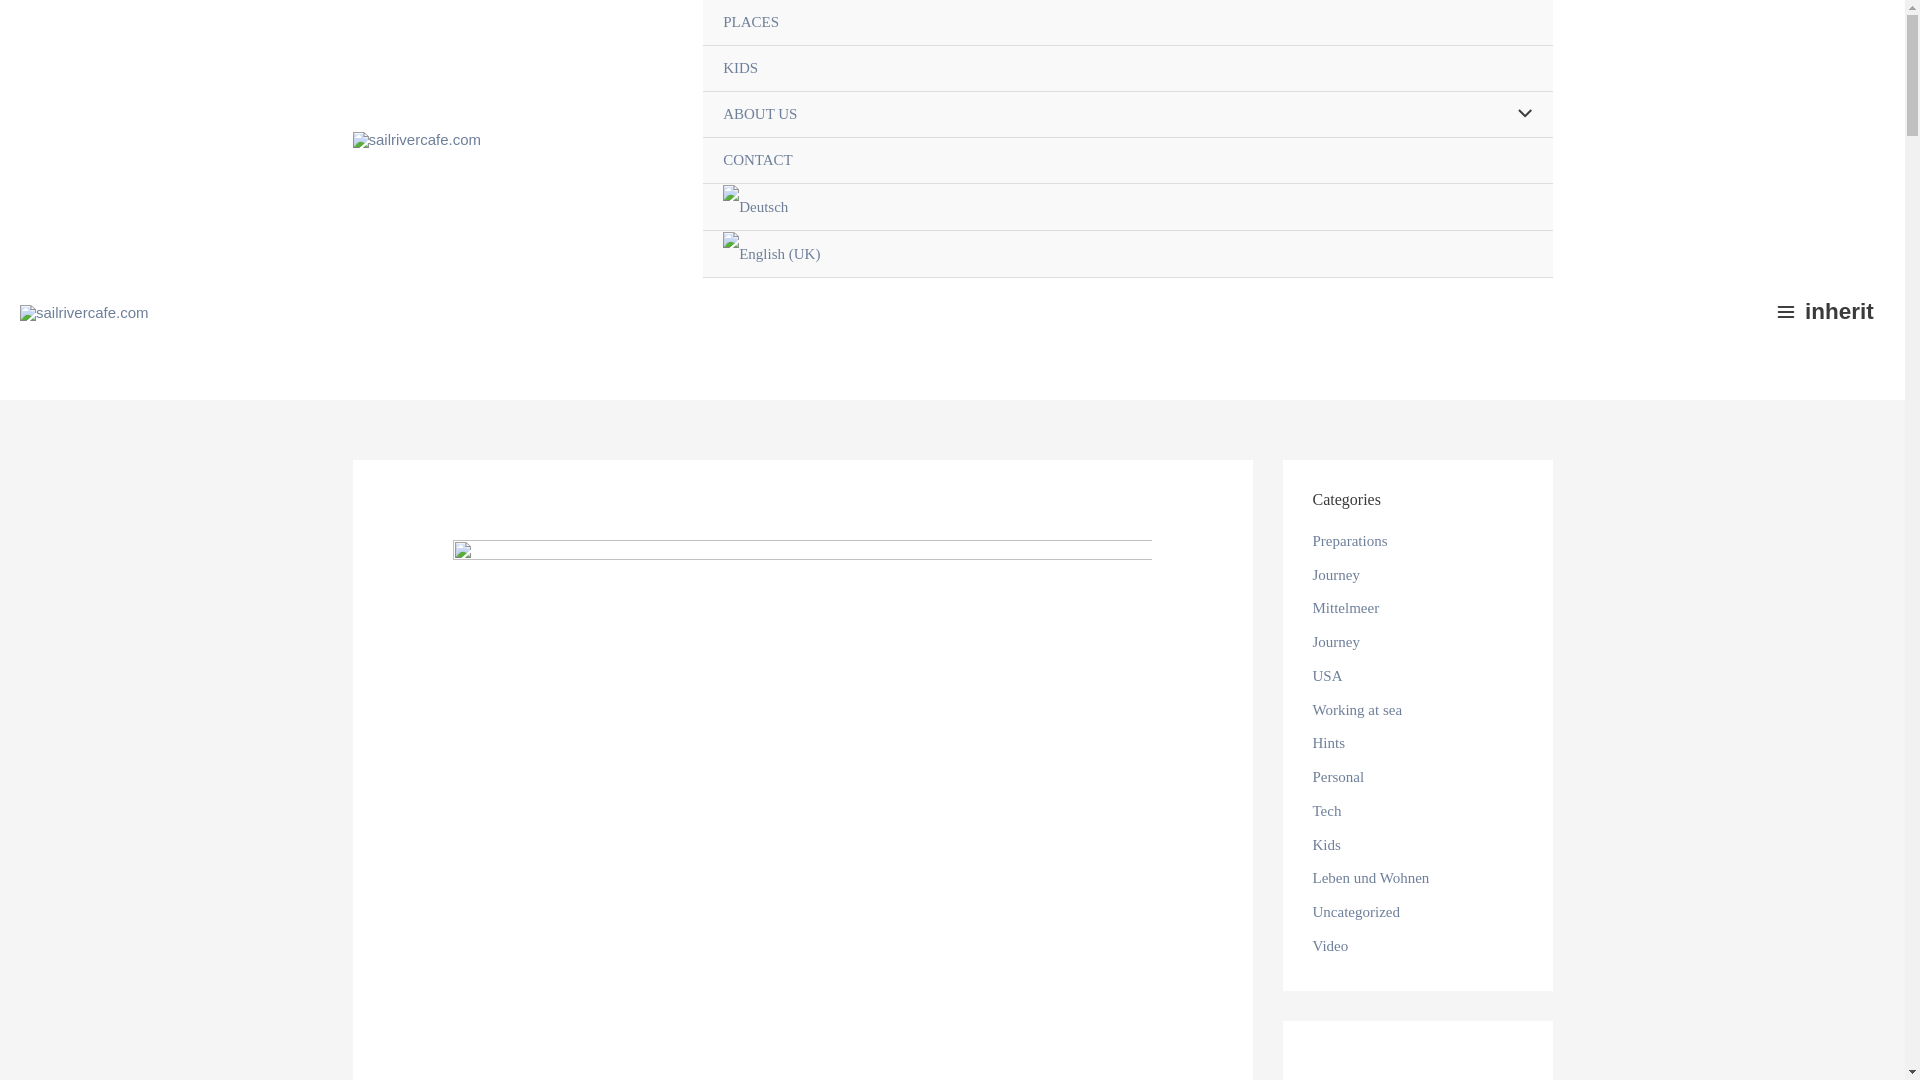 The height and width of the screenshot is (1080, 1920). I want to click on Video, so click(1329, 946).